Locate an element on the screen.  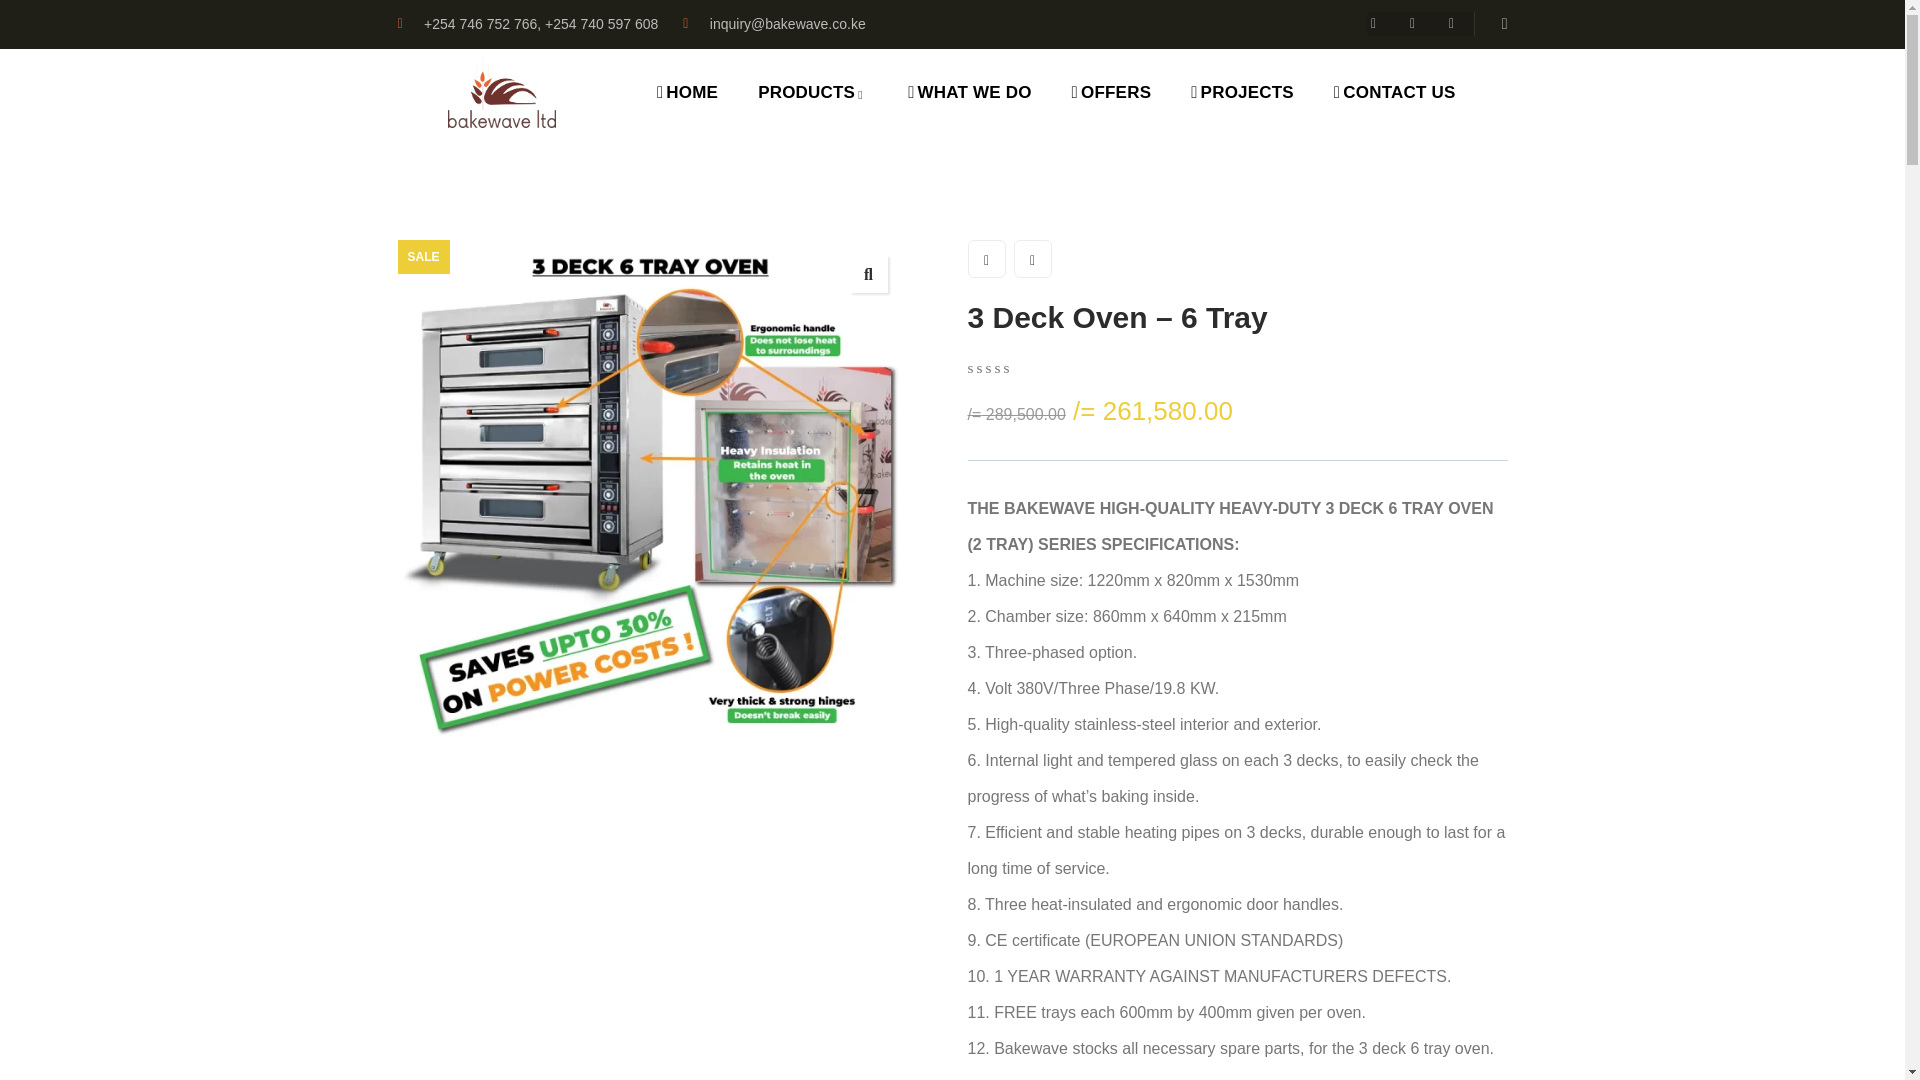
Home is located at coordinates (502, 94).